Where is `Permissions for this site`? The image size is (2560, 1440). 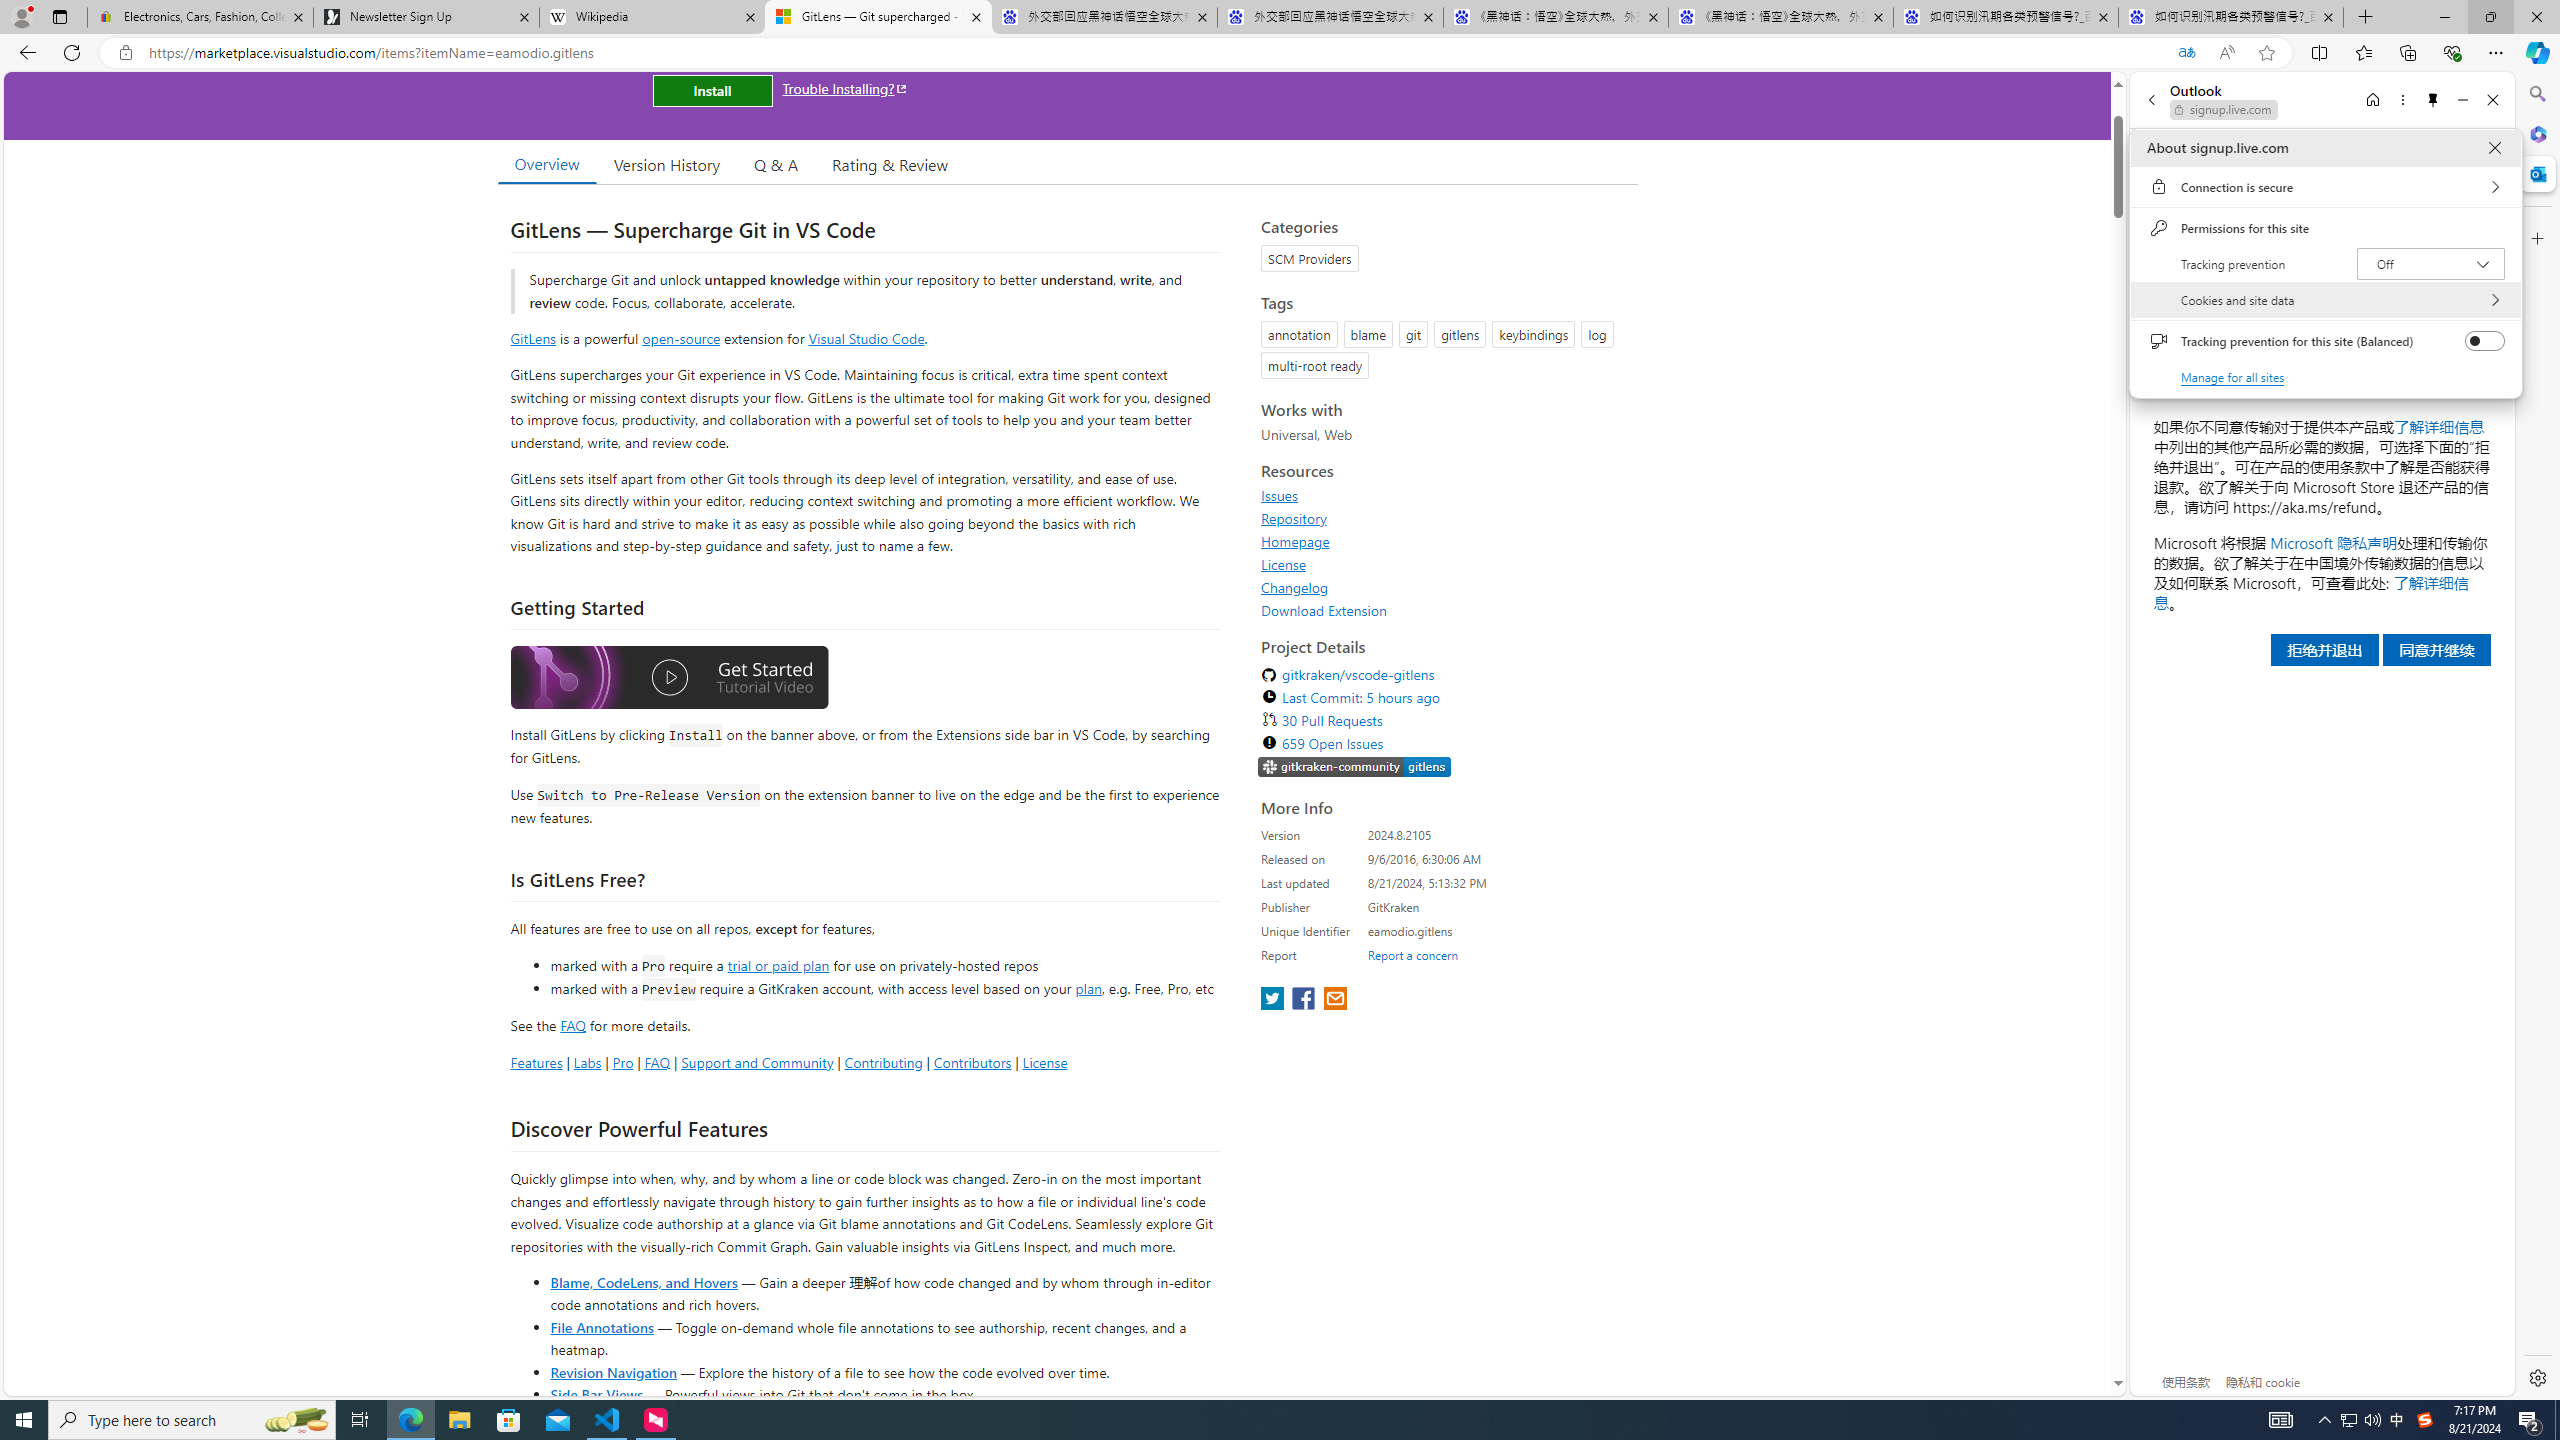 Permissions for this site is located at coordinates (2325, 228).